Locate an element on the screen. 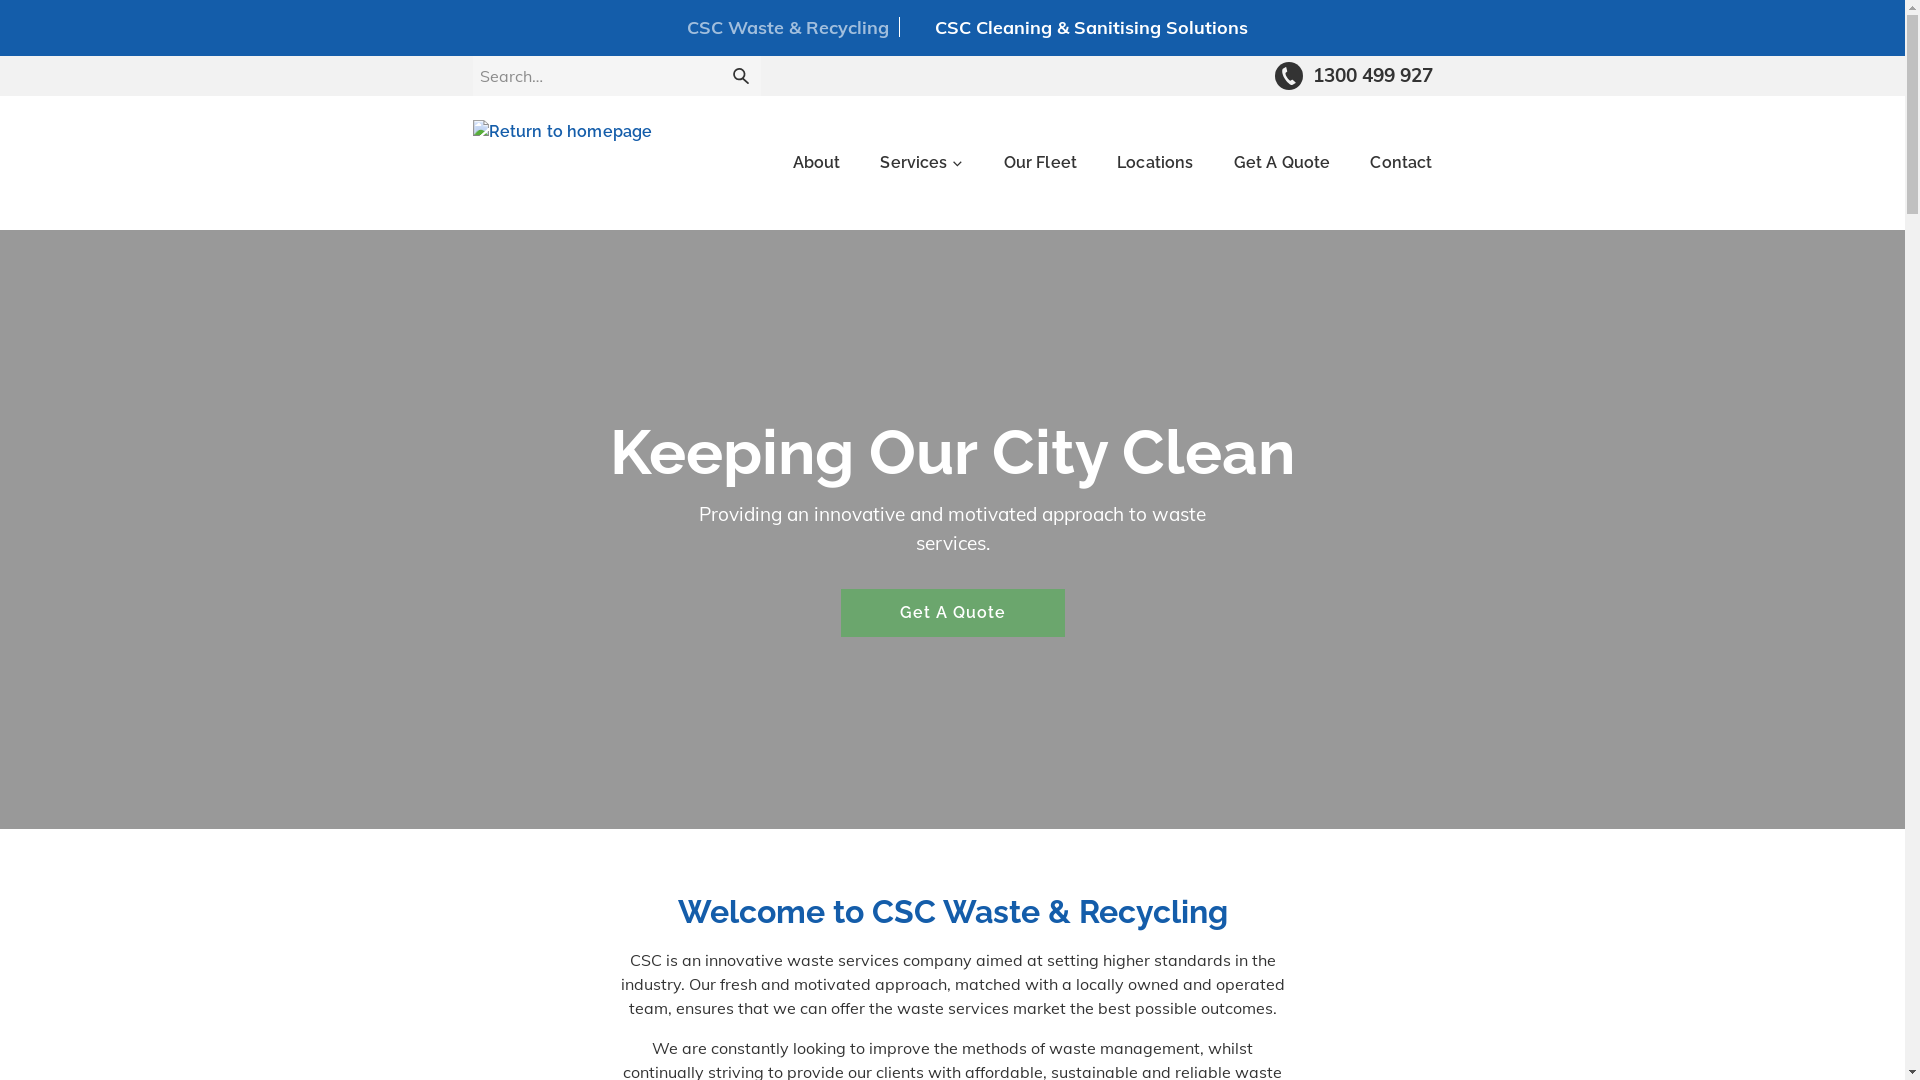 The height and width of the screenshot is (1080, 1920). Search is located at coordinates (740, 76).